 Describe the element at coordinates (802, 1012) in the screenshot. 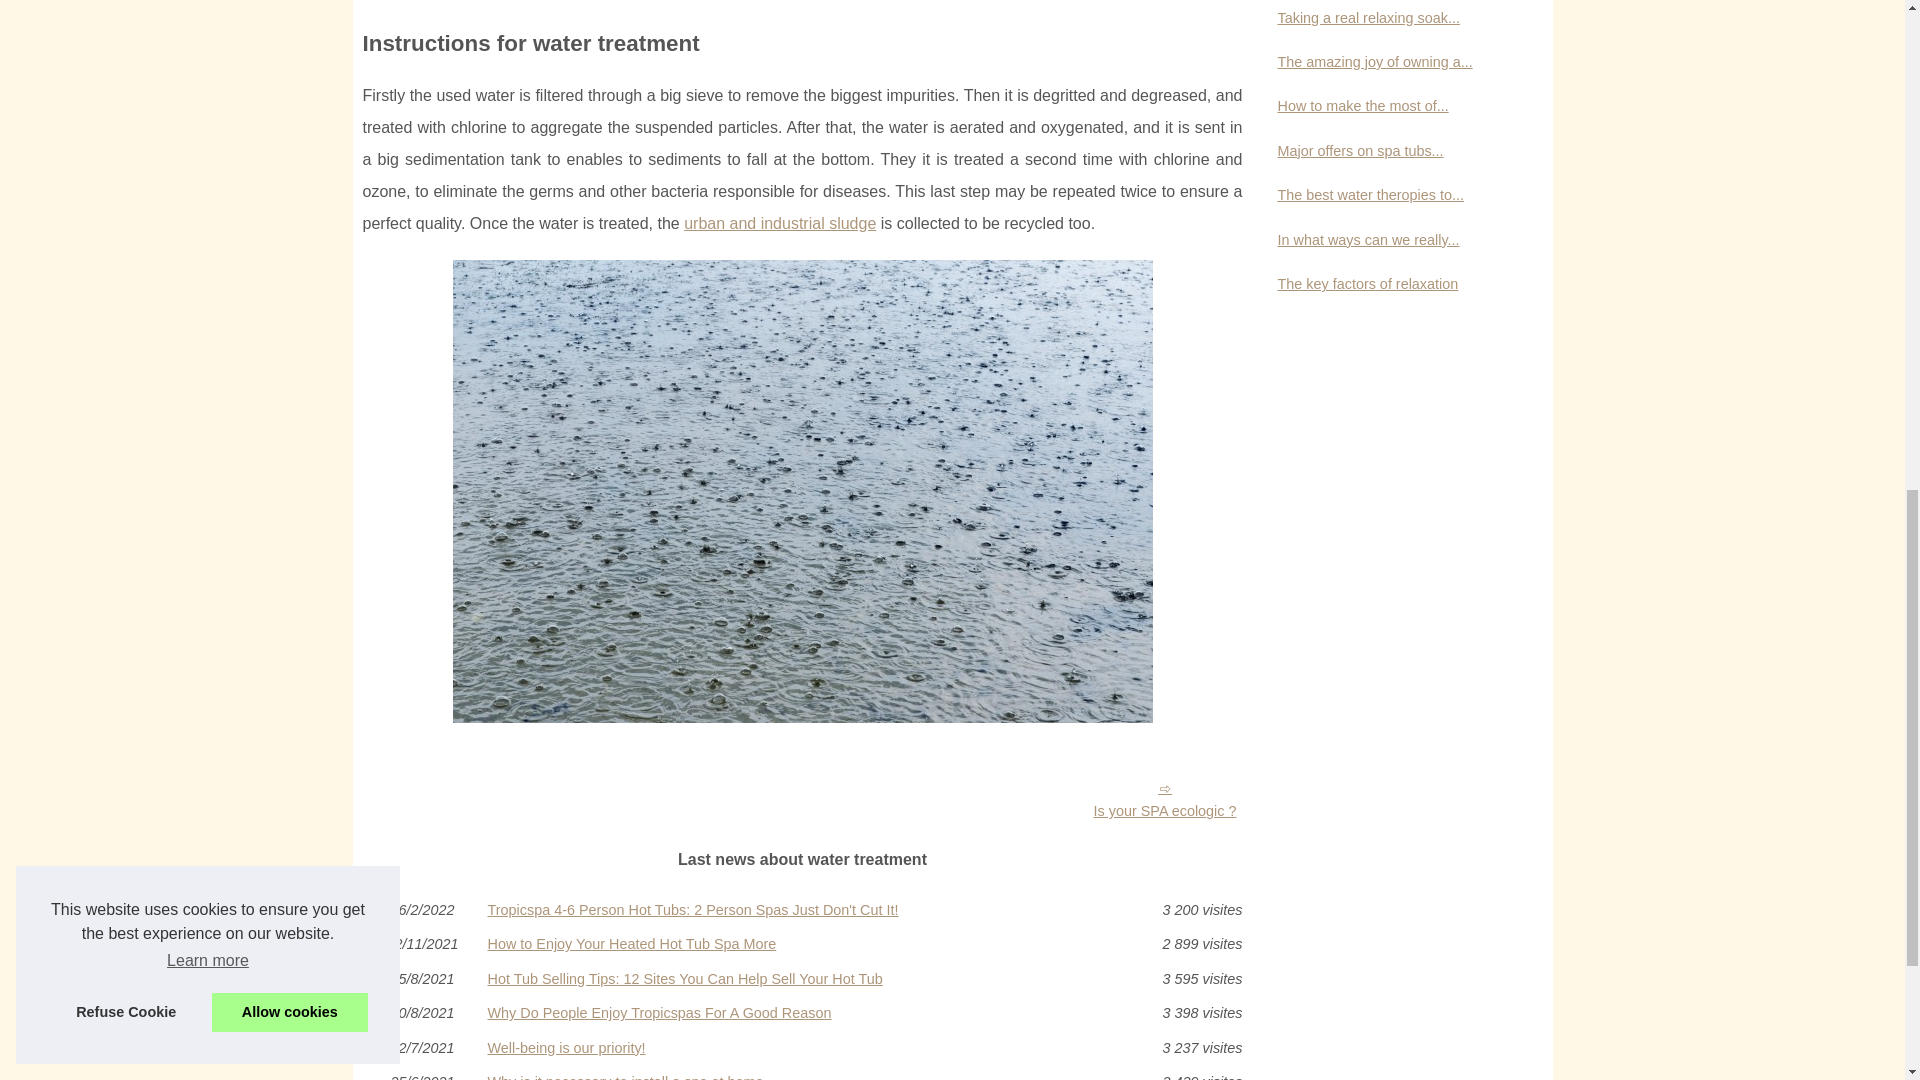

I see `Why Do People Enjoy Tropicspas For A Good Reason` at that location.